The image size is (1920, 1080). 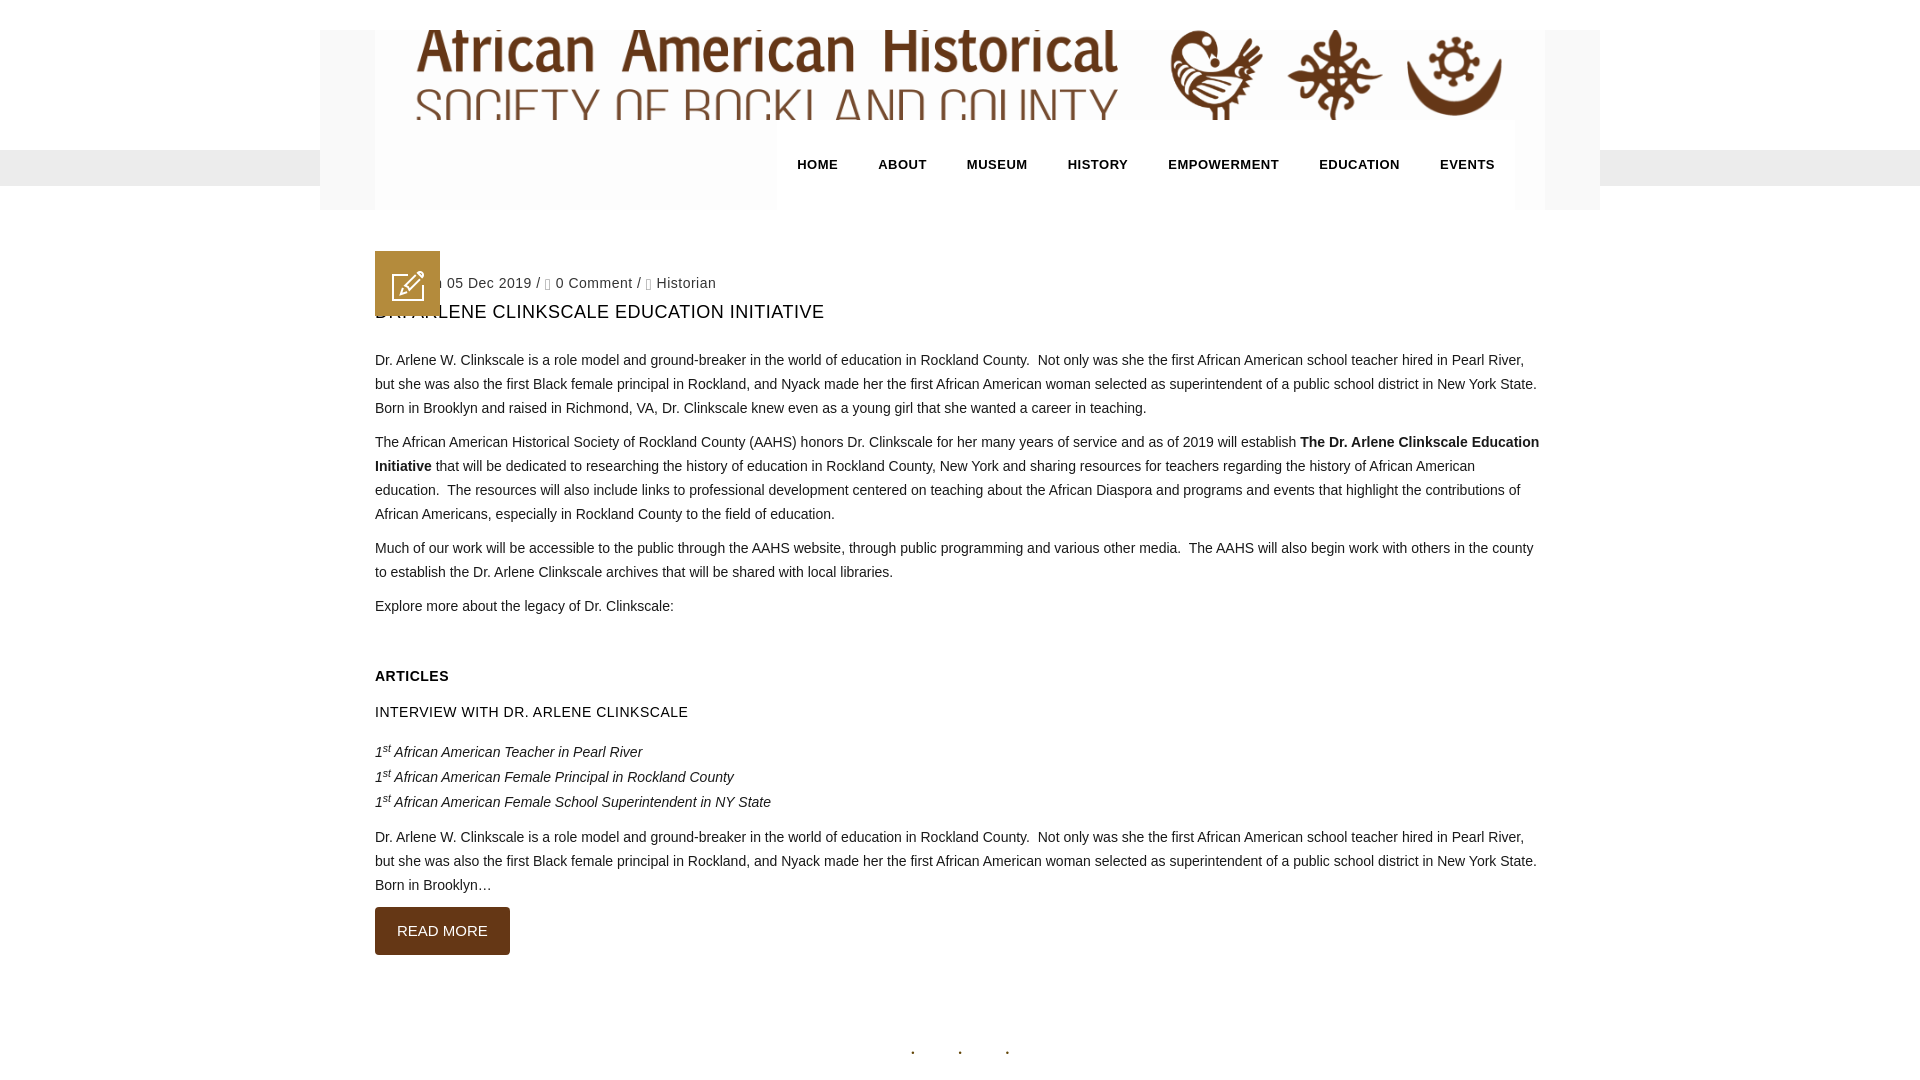 What do you see at coordinates (598, 312) in the screenshot?
I see `DR. ARLENE CLINKSCALE EDUCATION INITIATIVE` at bounding box center [598, 312].